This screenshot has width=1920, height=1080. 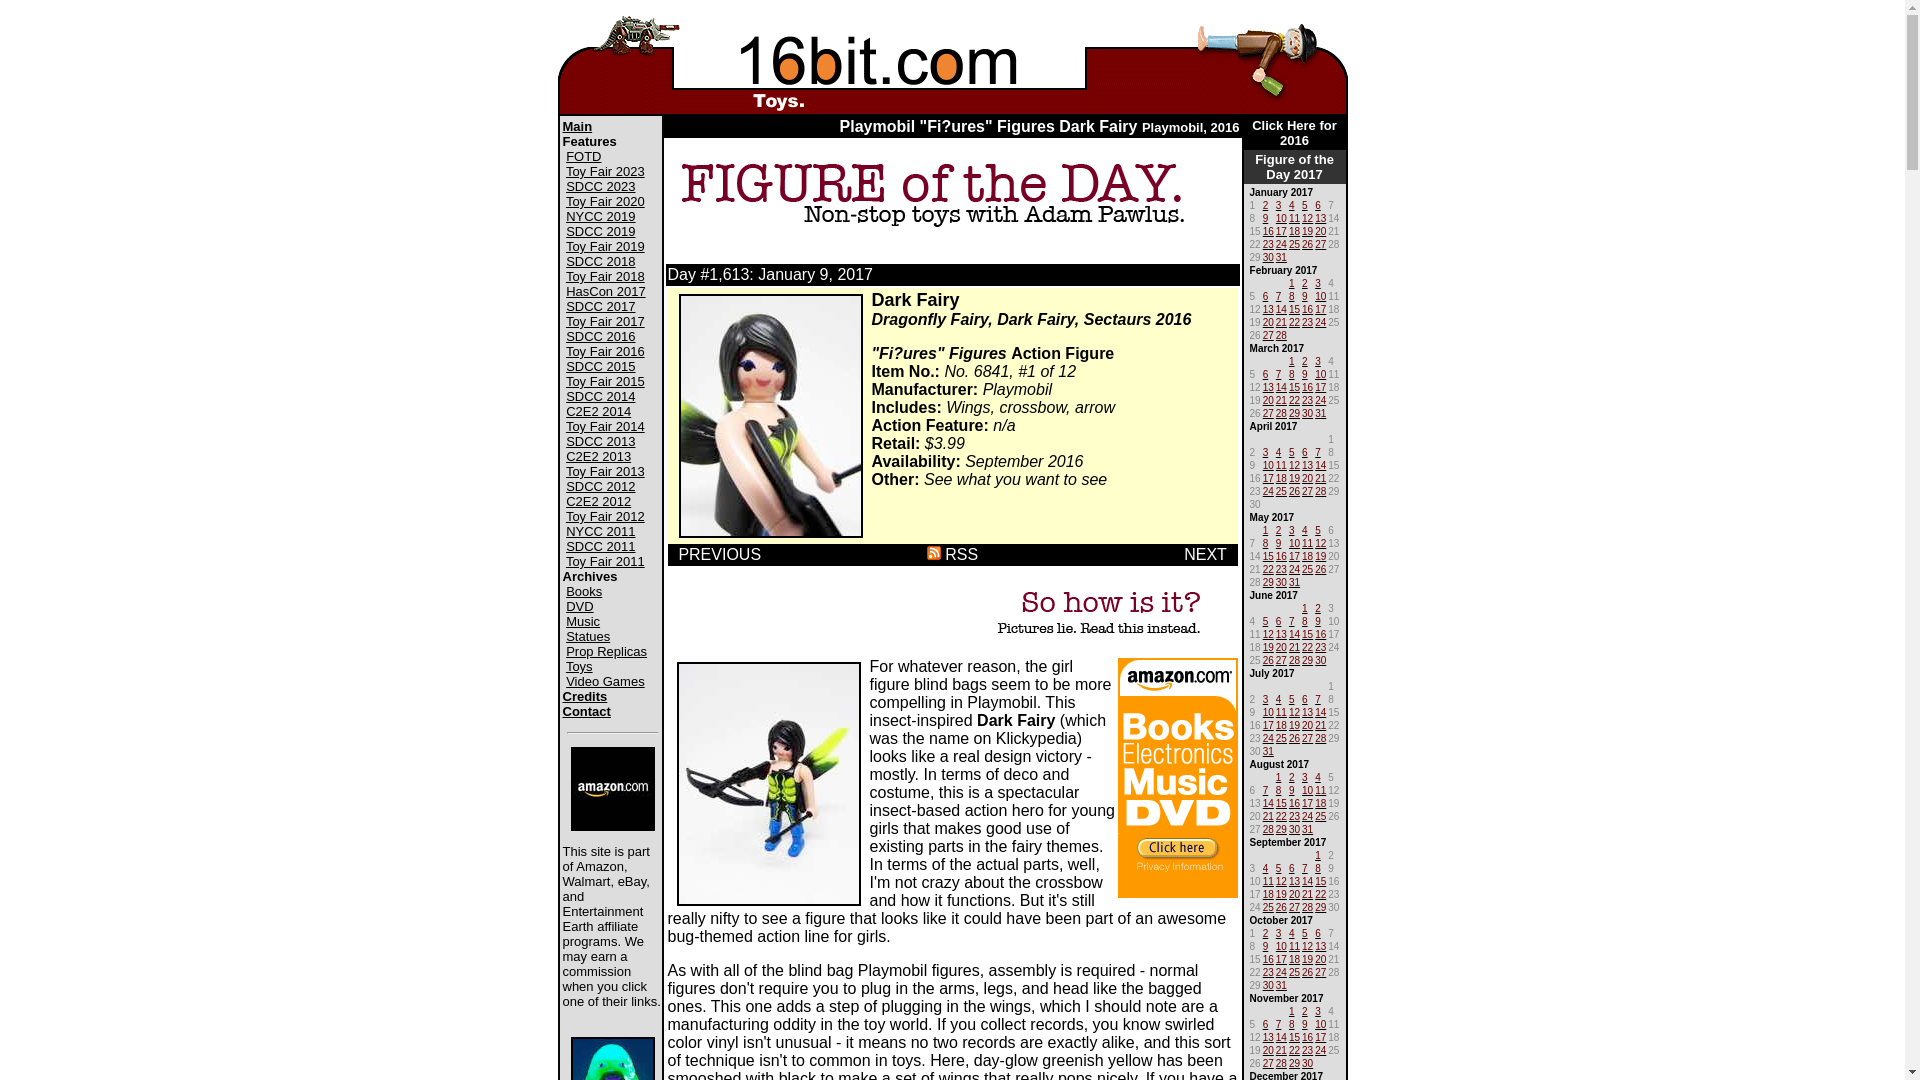 What do you see at coordinates (1320, 814) in the screenshot?
I see `25` at bounding box center [1320, 814].